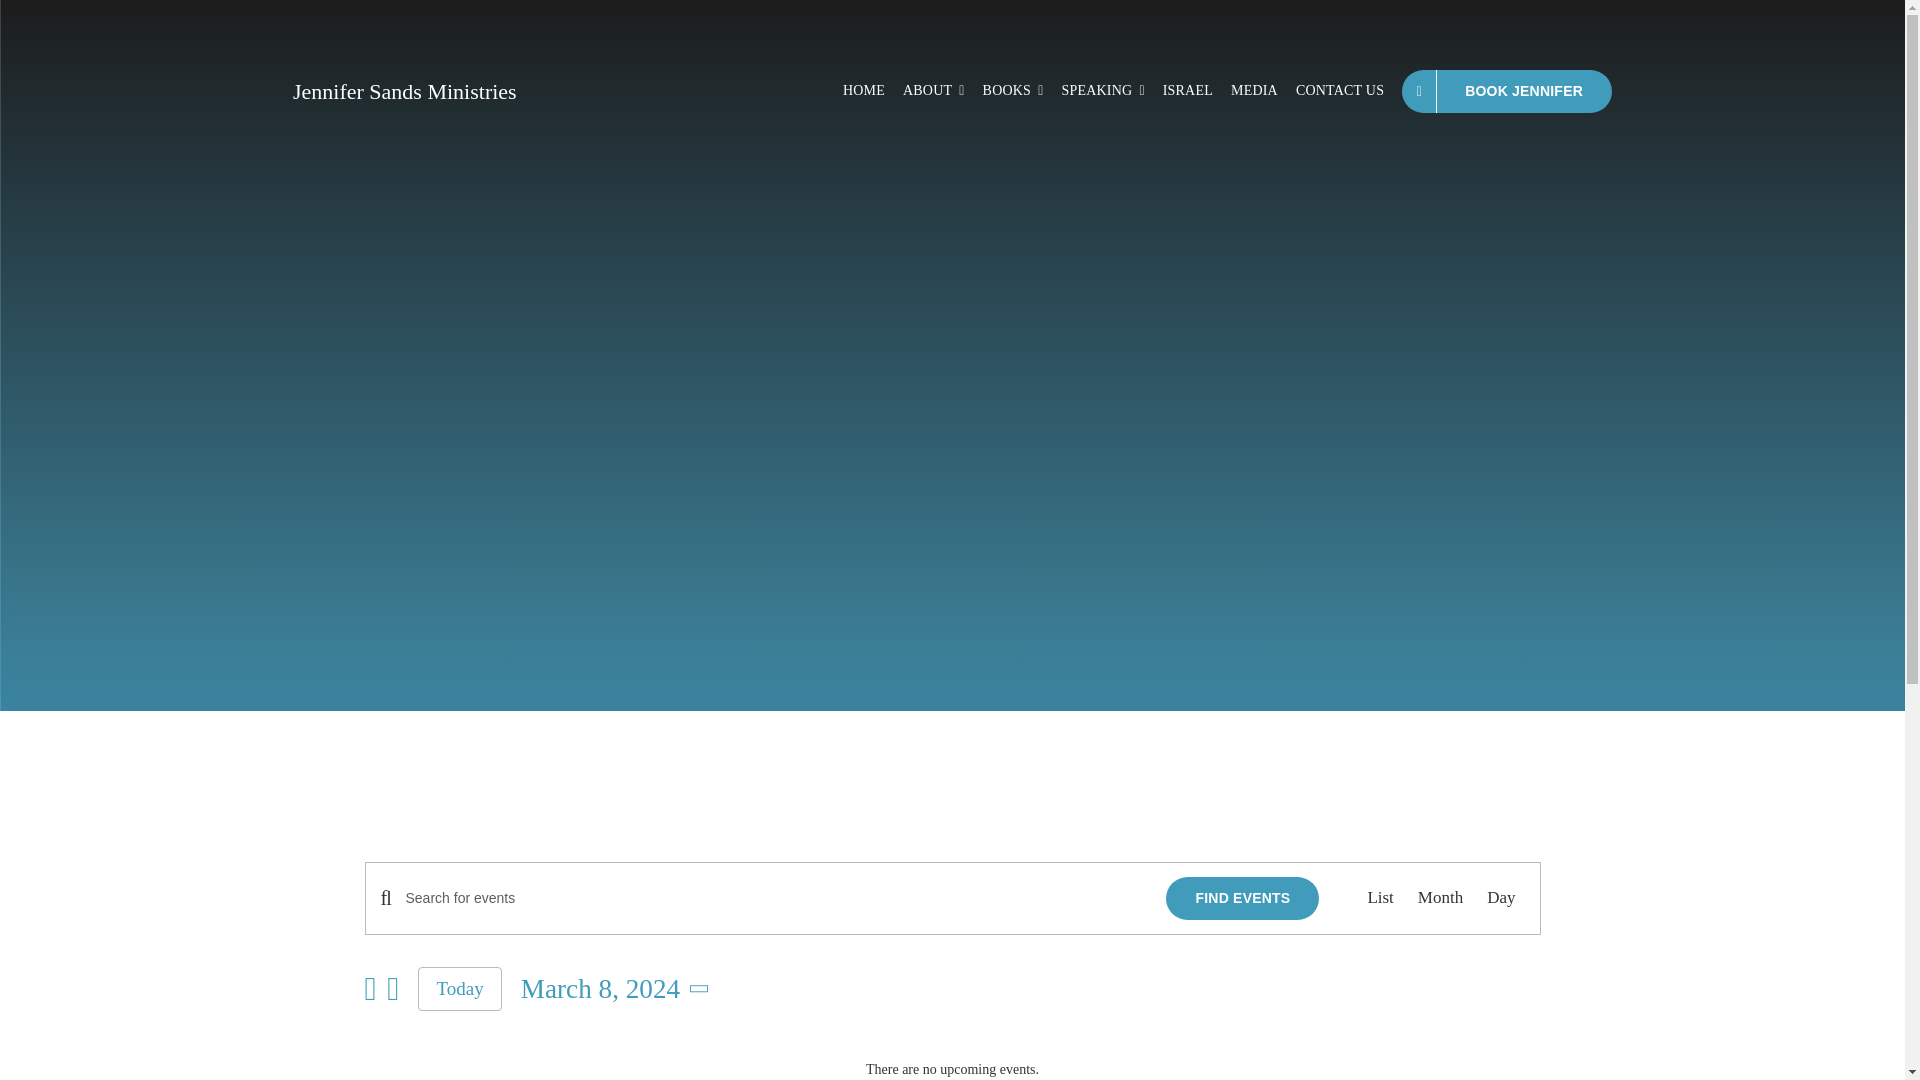  What do you see at coordinates (618, 988) in the screenshot?
I see `Click to toggle datepicker` at bounding box center [618, 988].